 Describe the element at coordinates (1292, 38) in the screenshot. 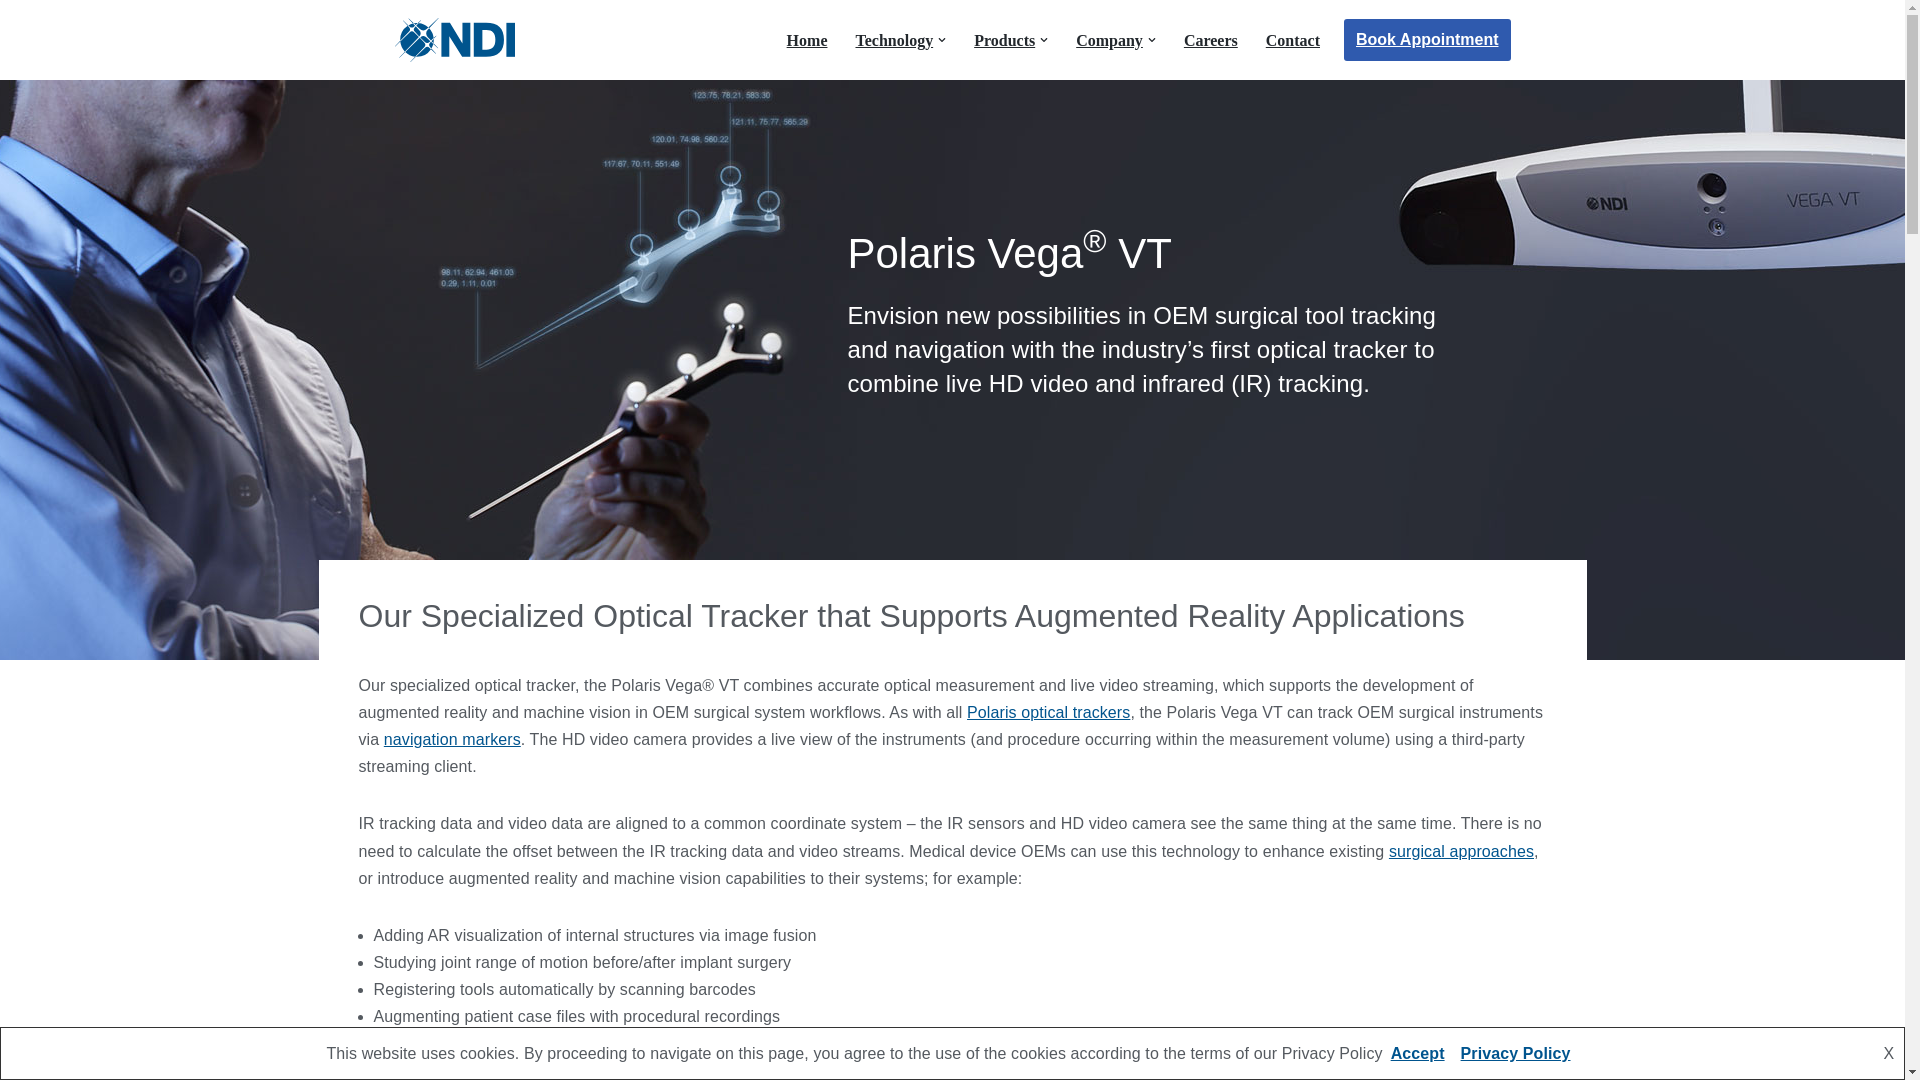

I see `Contact` at that location.